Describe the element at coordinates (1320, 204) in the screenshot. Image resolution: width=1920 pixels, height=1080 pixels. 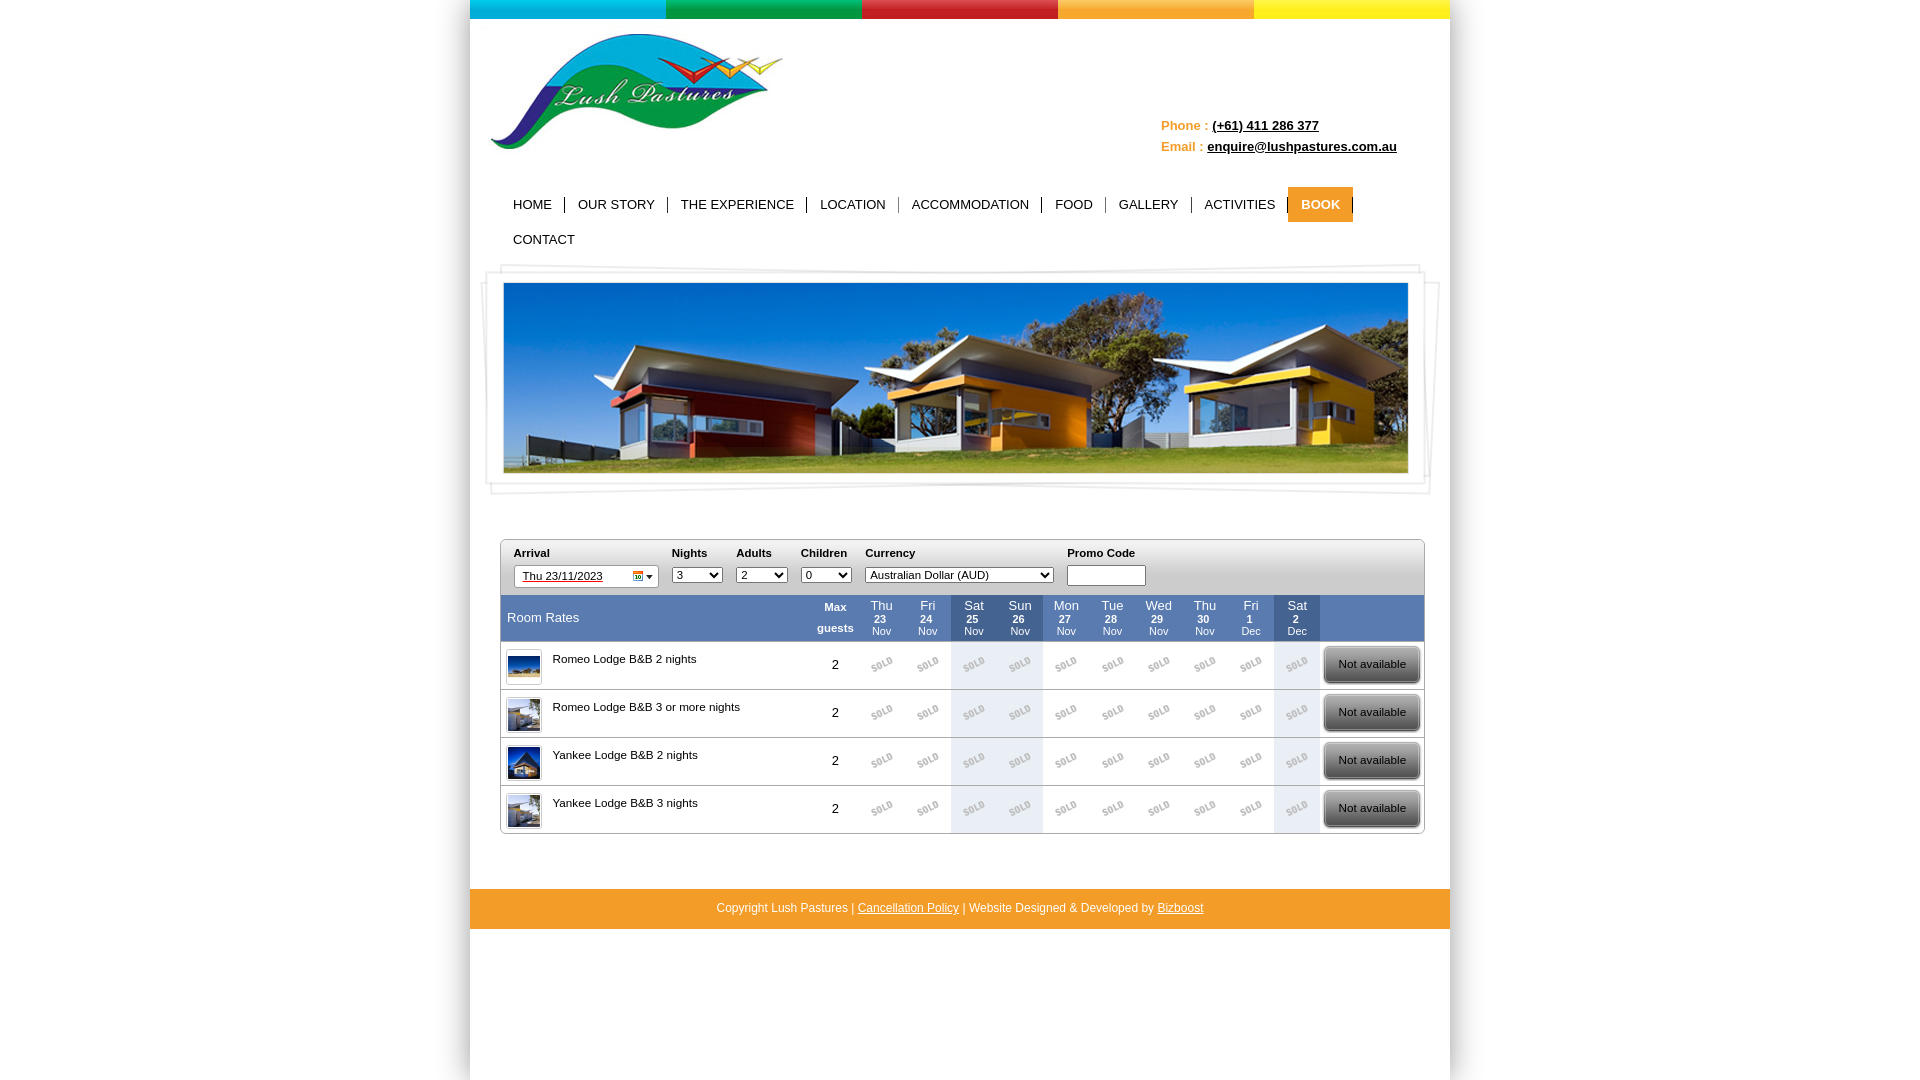
I see `BOOK` at that location.